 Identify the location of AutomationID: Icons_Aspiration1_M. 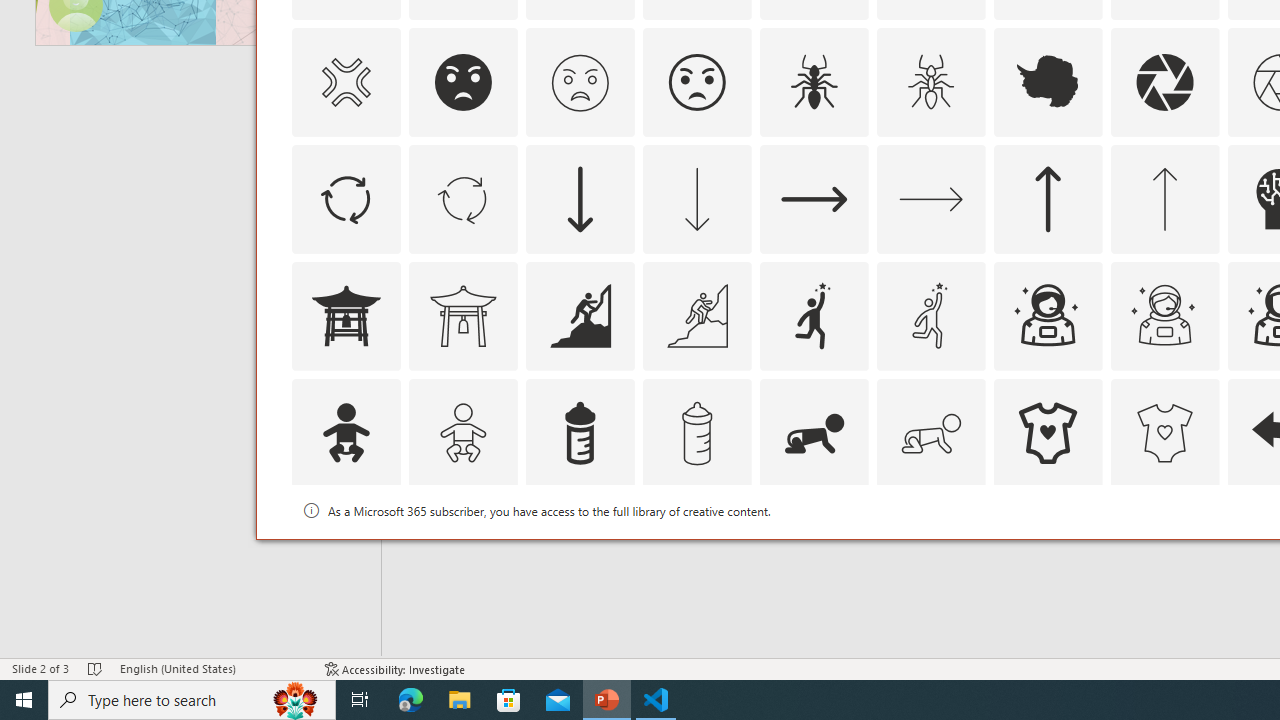
(930, 316).